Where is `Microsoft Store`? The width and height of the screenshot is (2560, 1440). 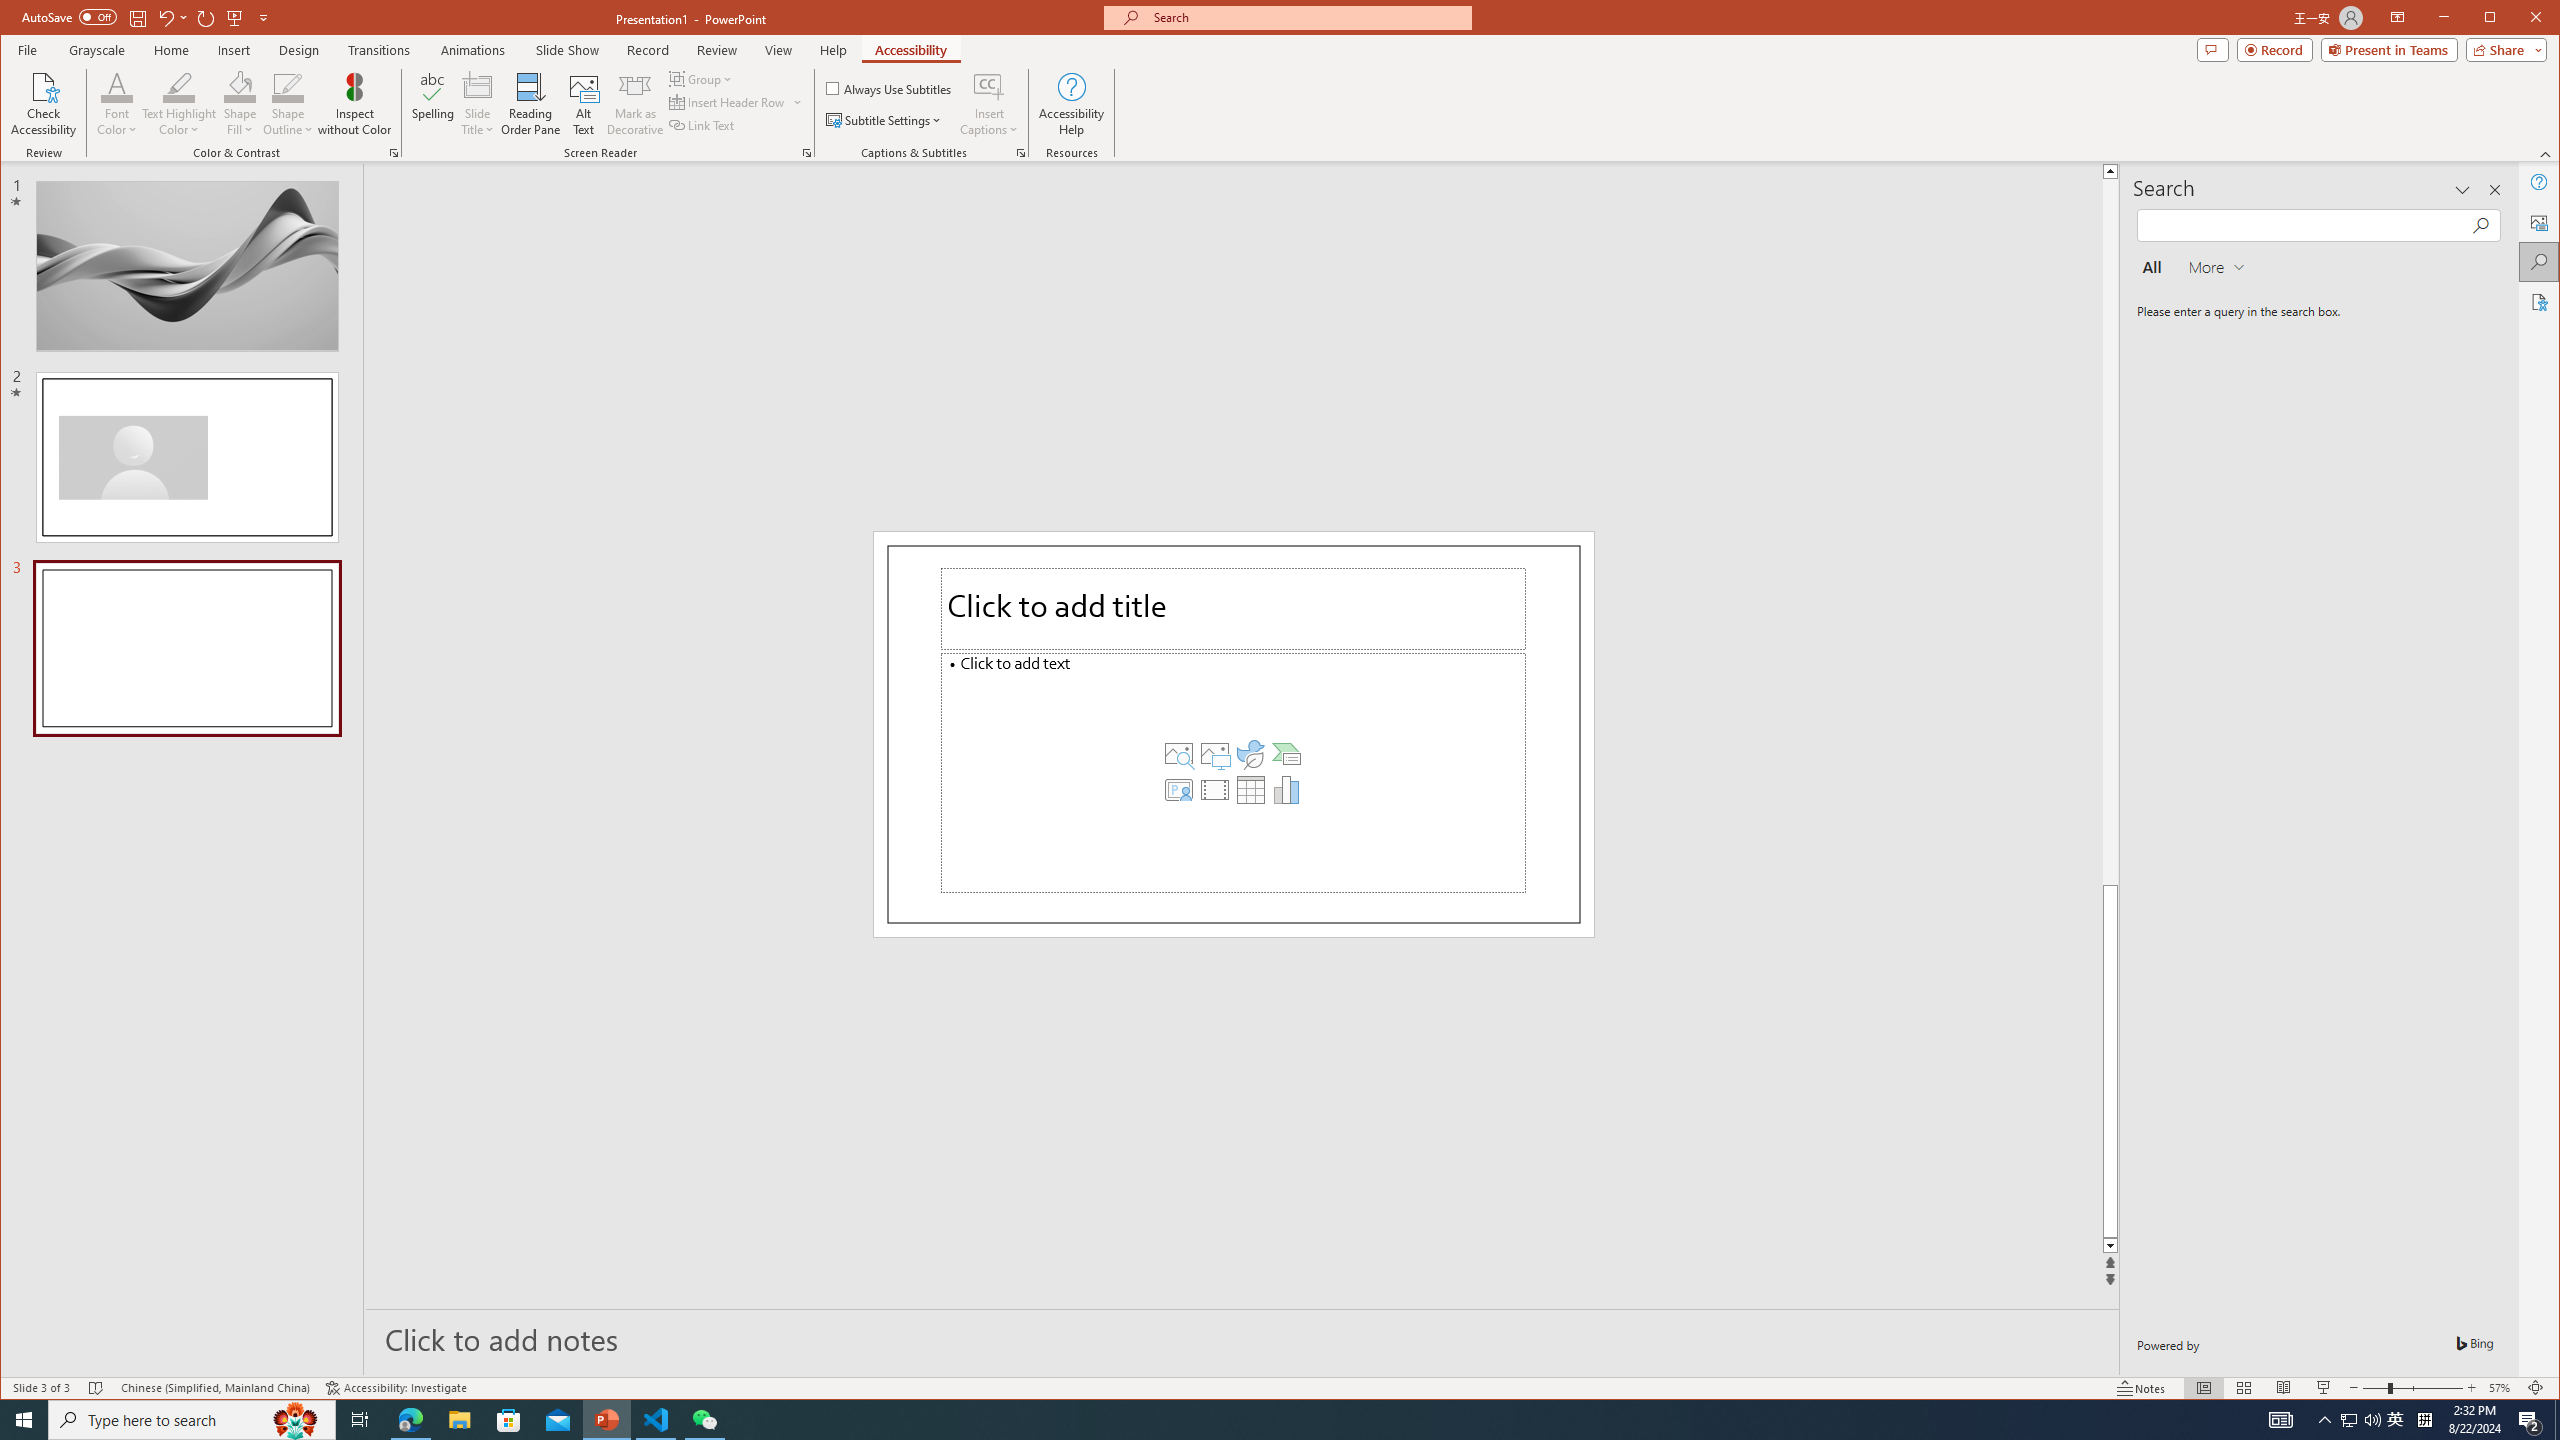
Microsoft Store is located at coordinates (394, 153).